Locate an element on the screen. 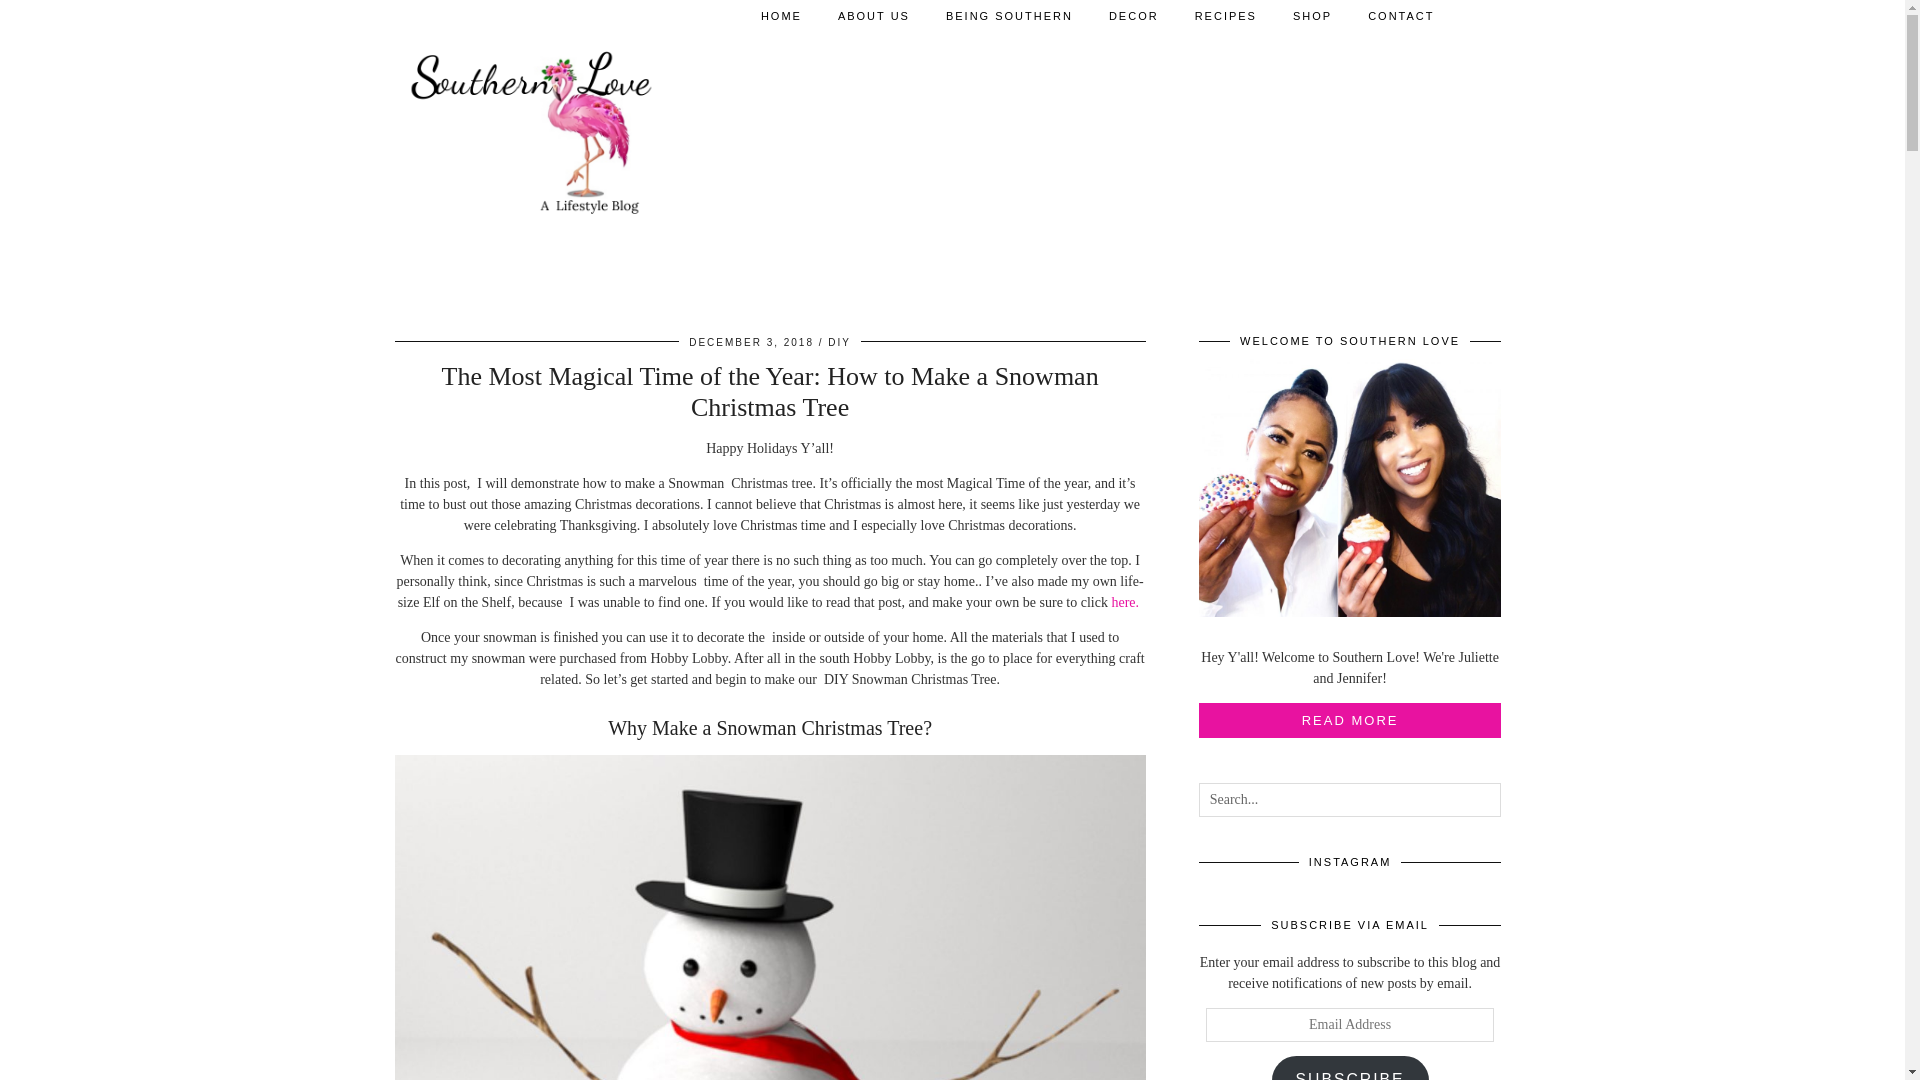 This screenshot has height=1080, width=1920. SHOP is located at coordinates (1312, 16).